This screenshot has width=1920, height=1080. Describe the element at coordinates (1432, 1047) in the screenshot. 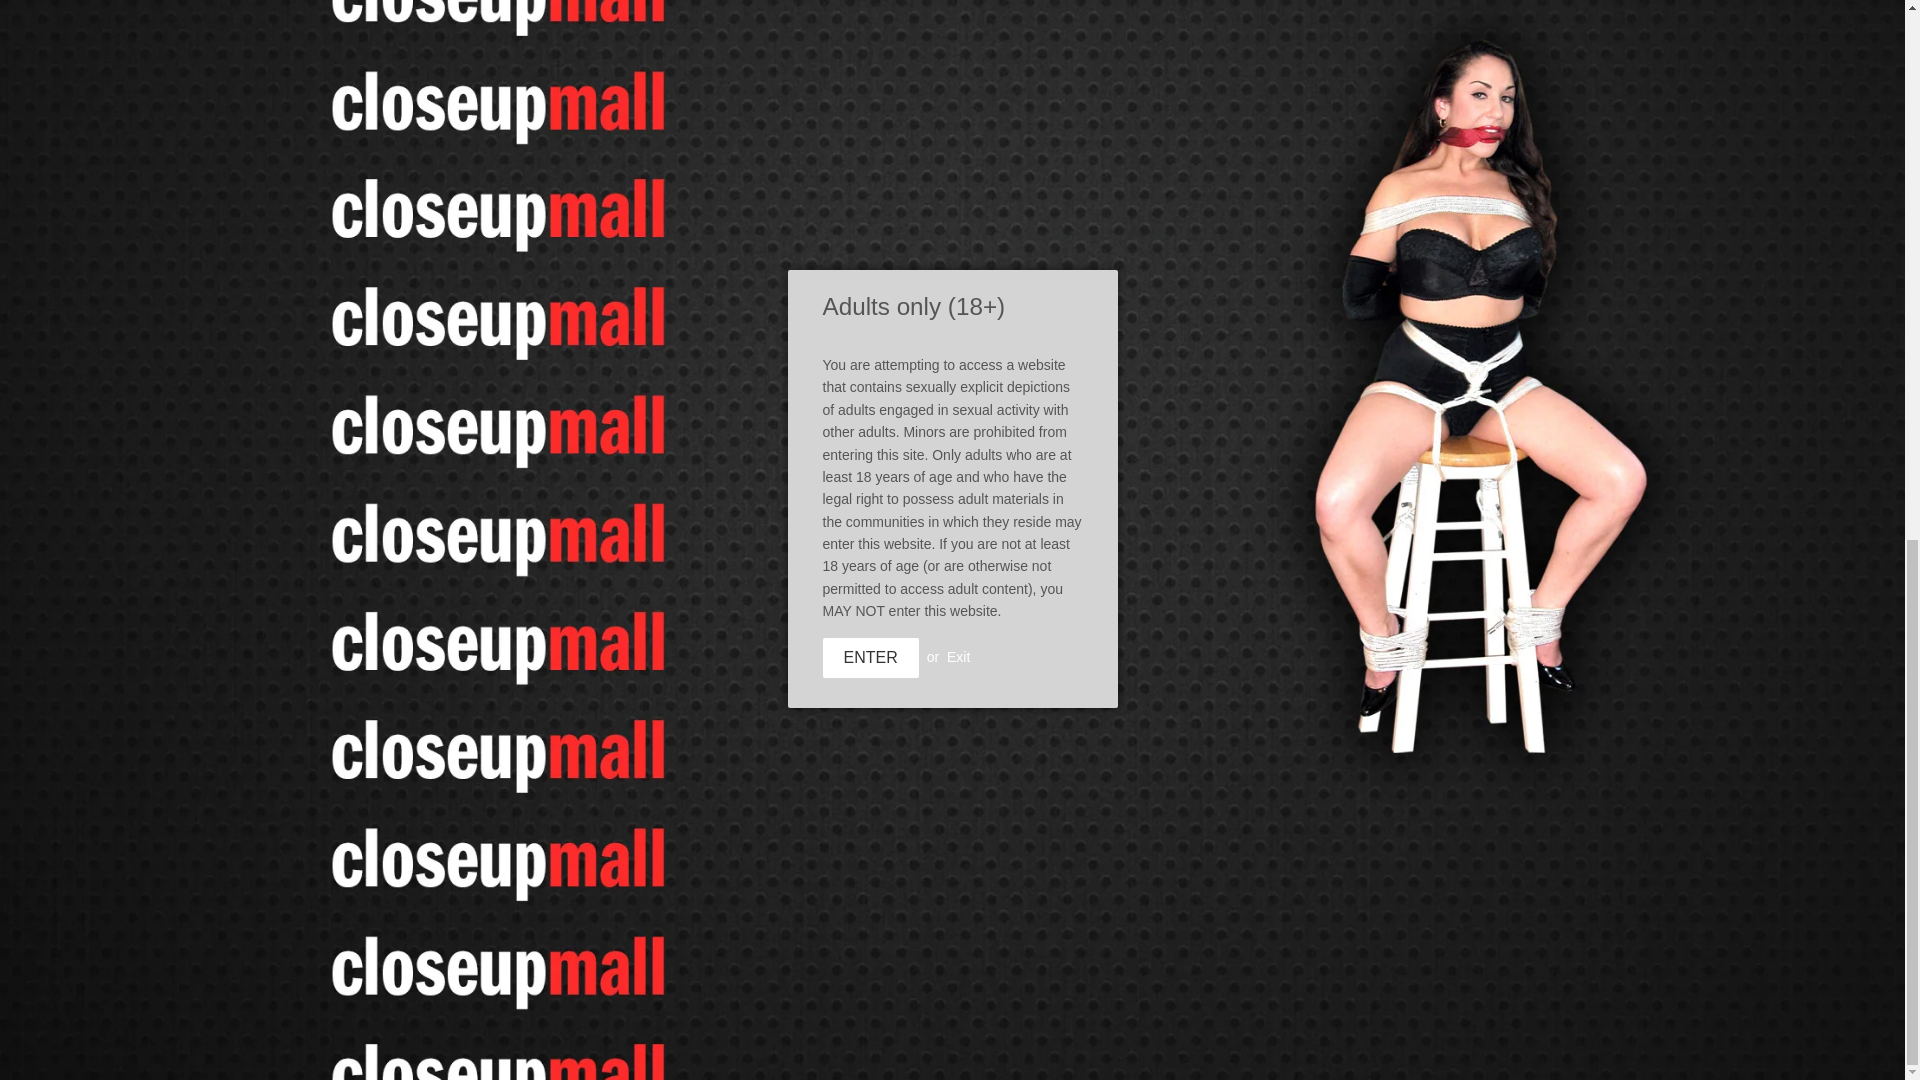

I see `Visa` at that location.